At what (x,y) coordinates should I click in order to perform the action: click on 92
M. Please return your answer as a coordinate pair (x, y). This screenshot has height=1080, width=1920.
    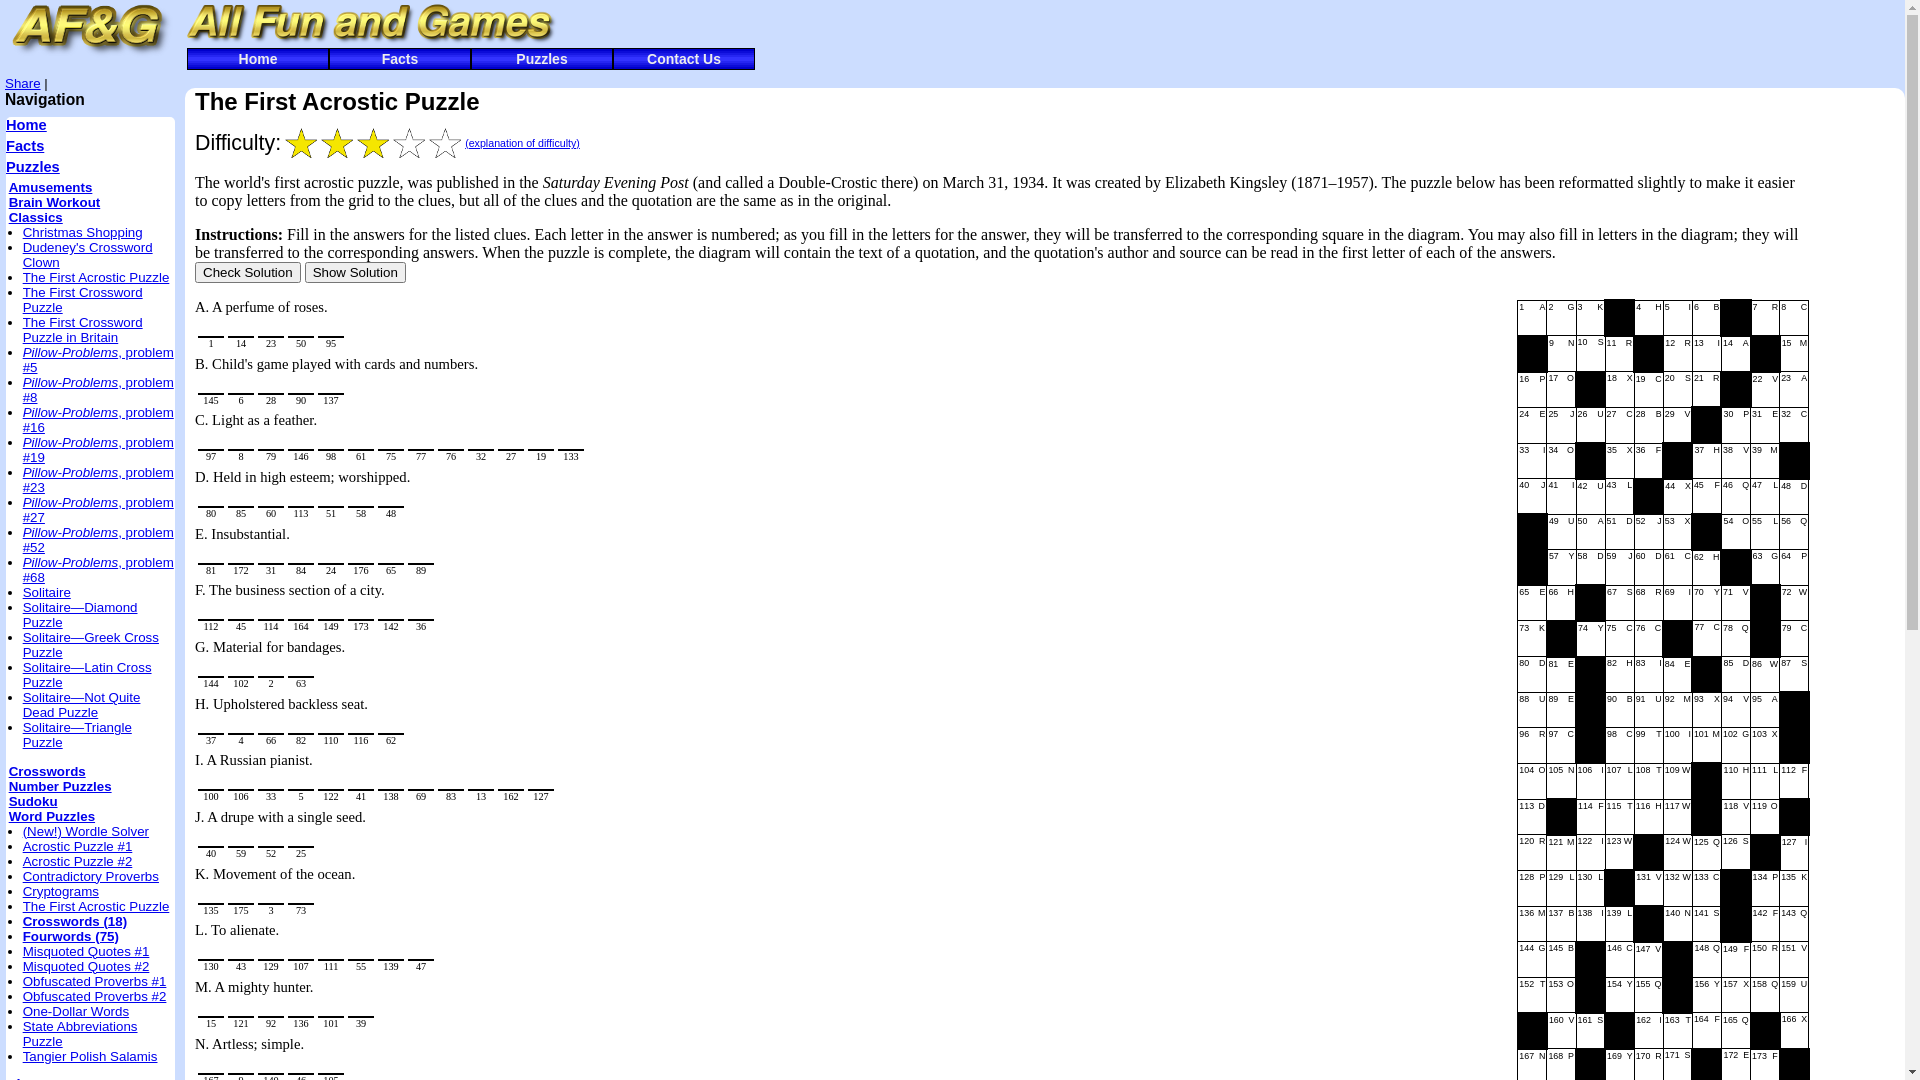
    Looking at the image, I should click on (1678, 710).